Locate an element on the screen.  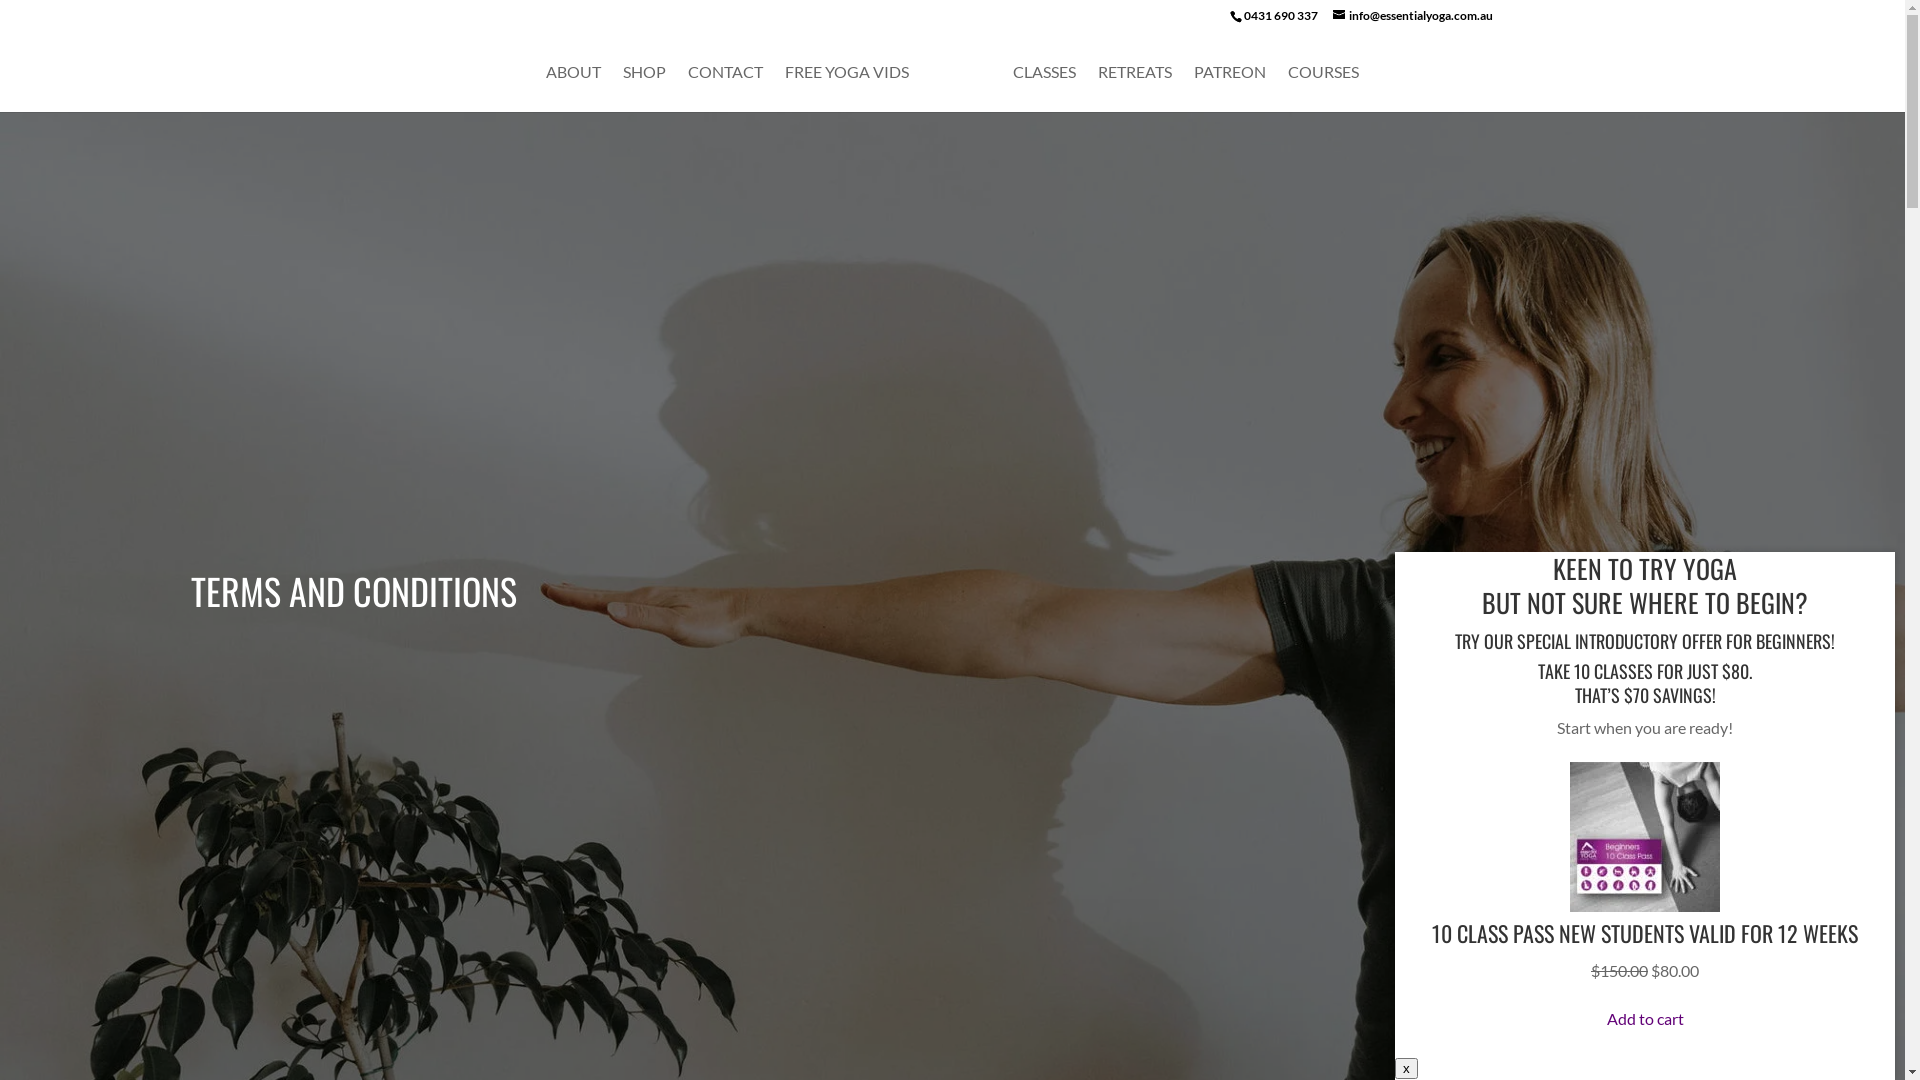
Add to cart is located at coordinates (1644, 1018).